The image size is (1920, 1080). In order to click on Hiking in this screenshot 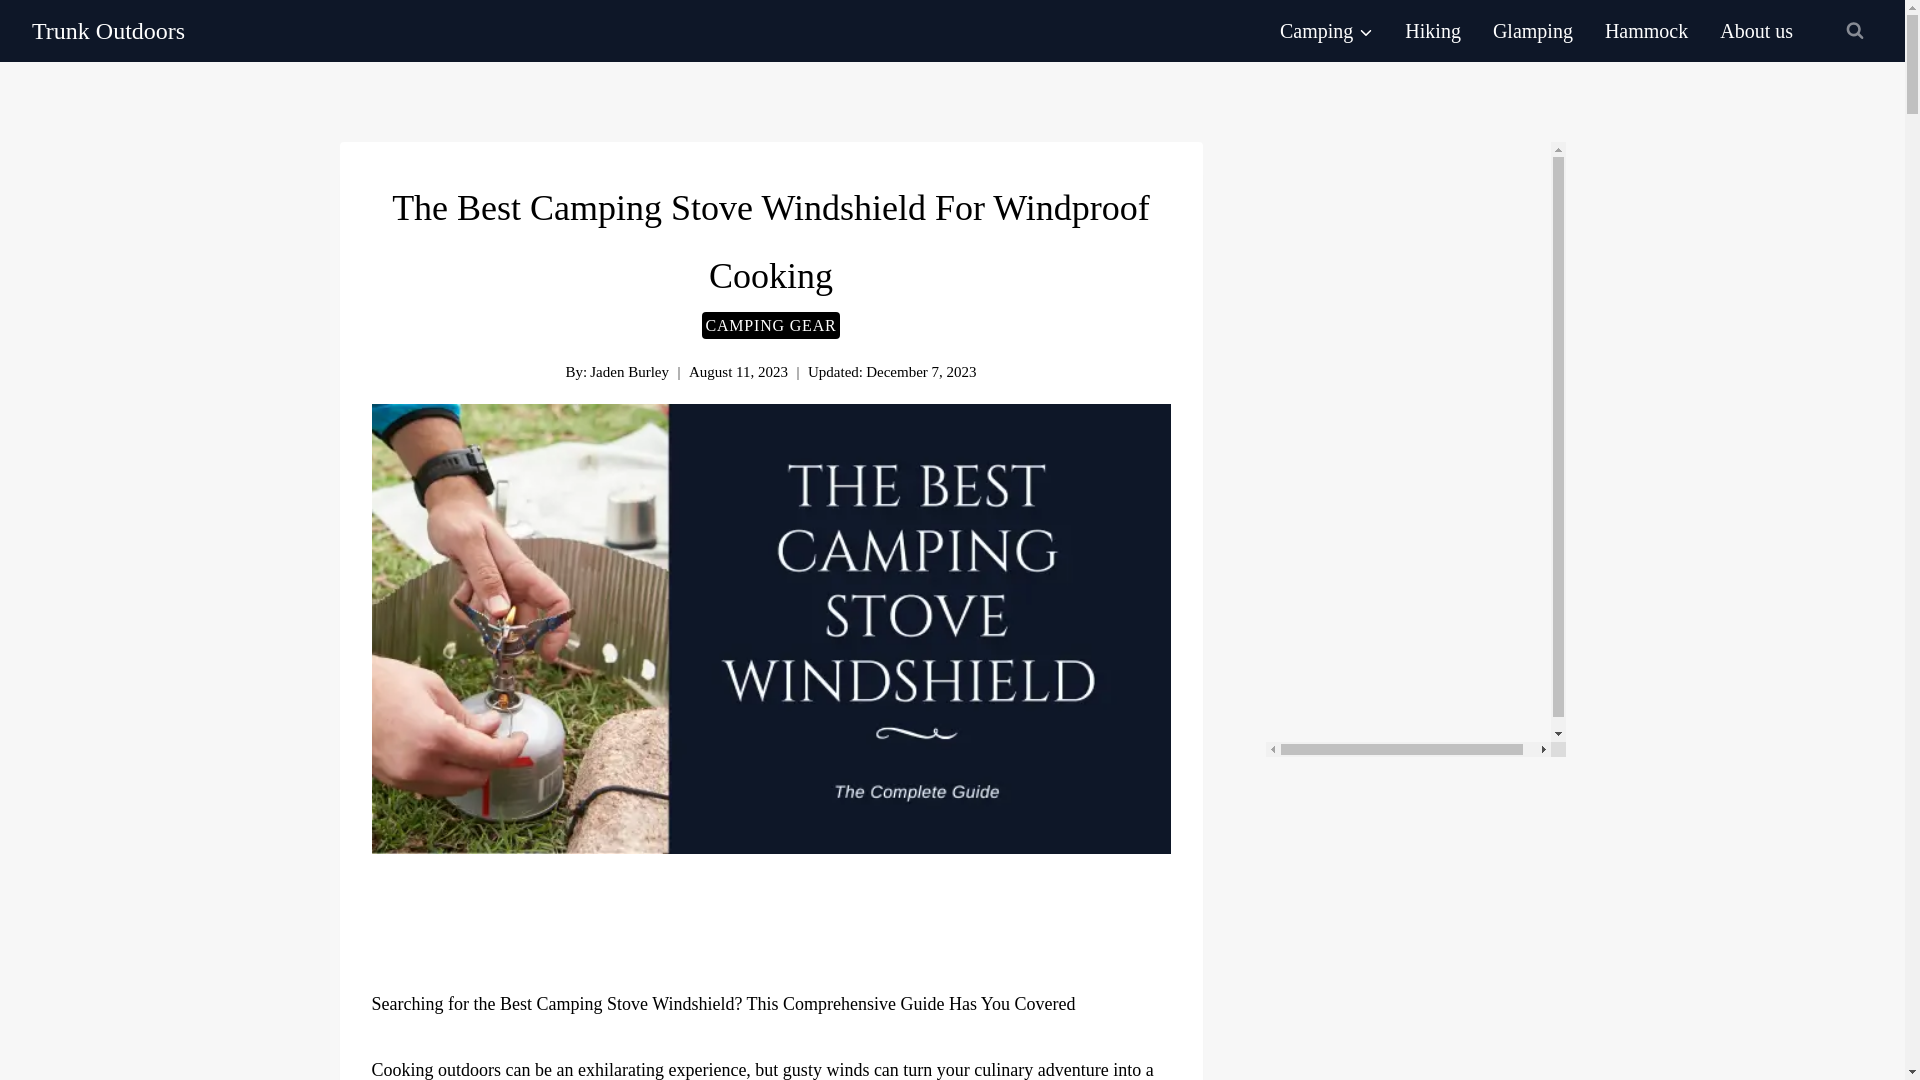, I will do `click(1432, 30)`.